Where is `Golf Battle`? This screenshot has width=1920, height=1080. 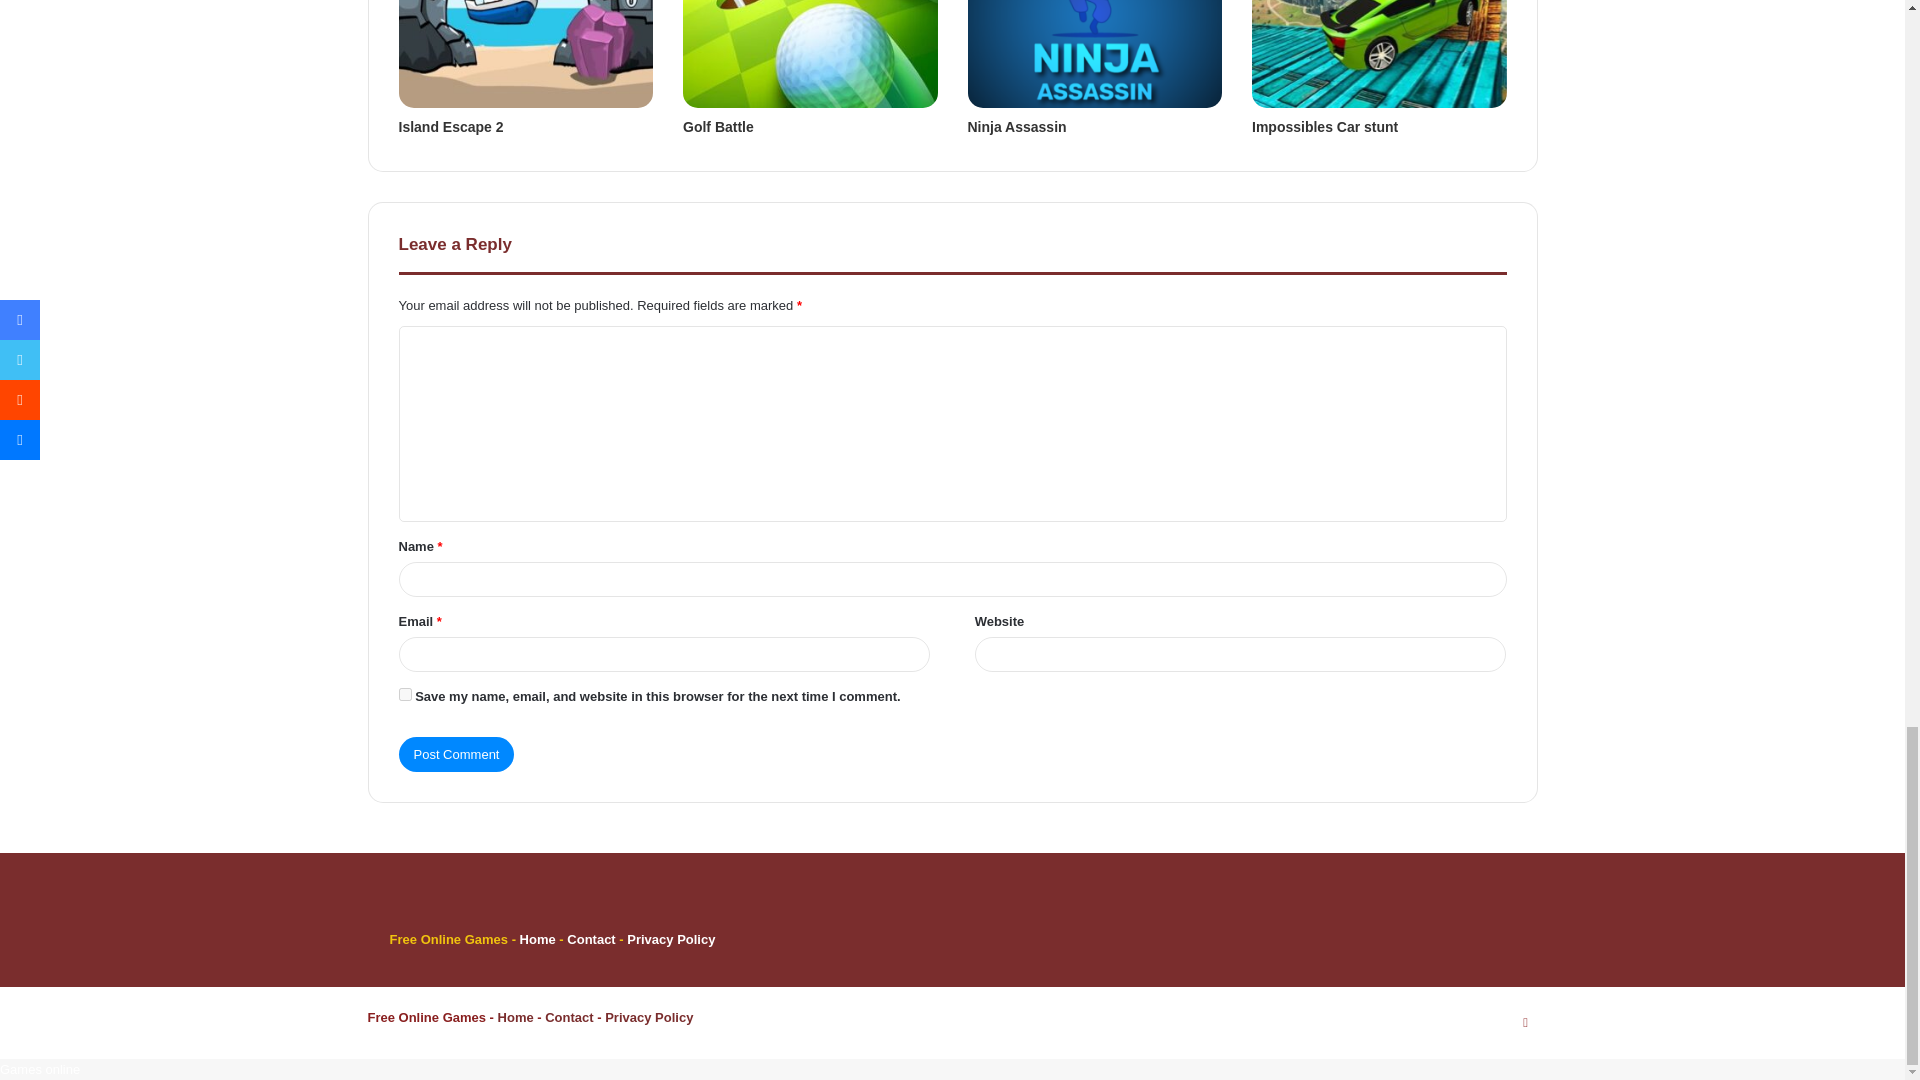
Golf Battle is located at coordinates (718, 126).